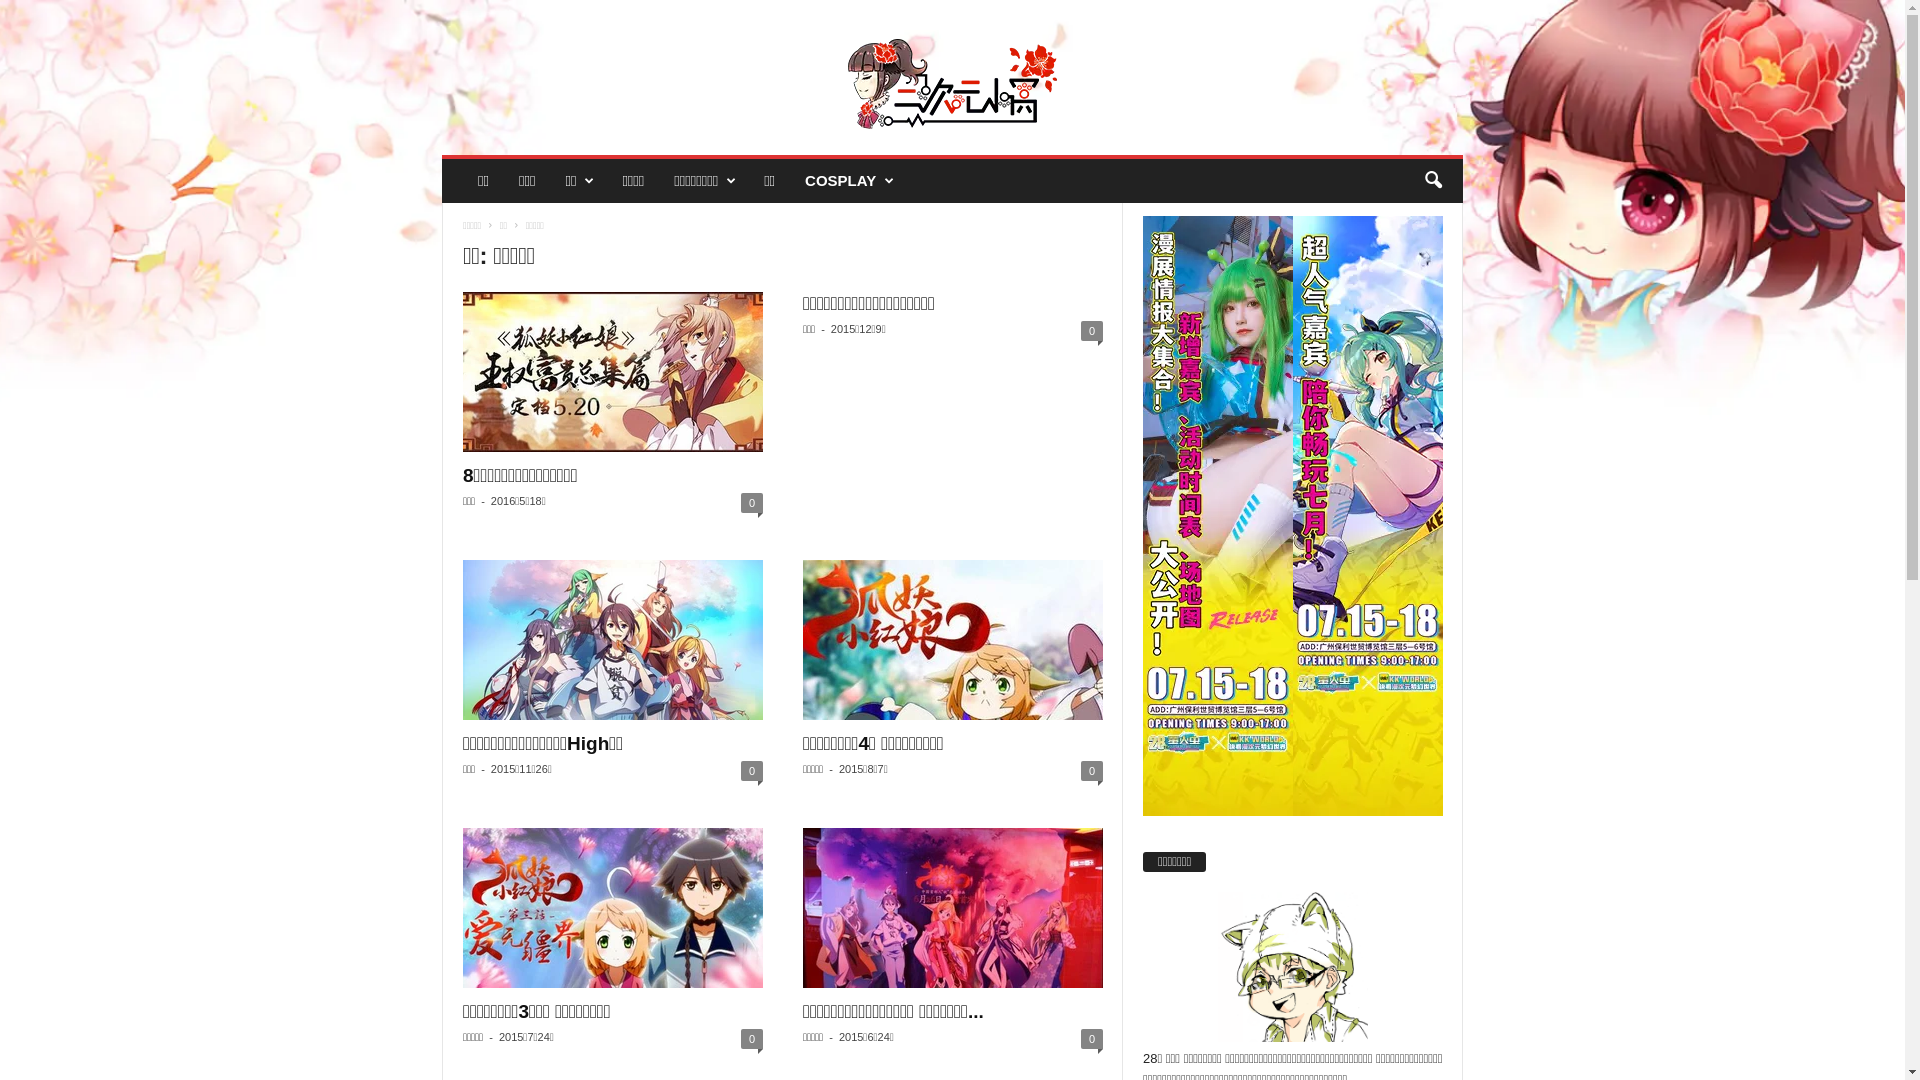  What do you see at coordinates (848, 181) in the screenshot?
I see `COSPLAY` at bounding box center [848, 181].